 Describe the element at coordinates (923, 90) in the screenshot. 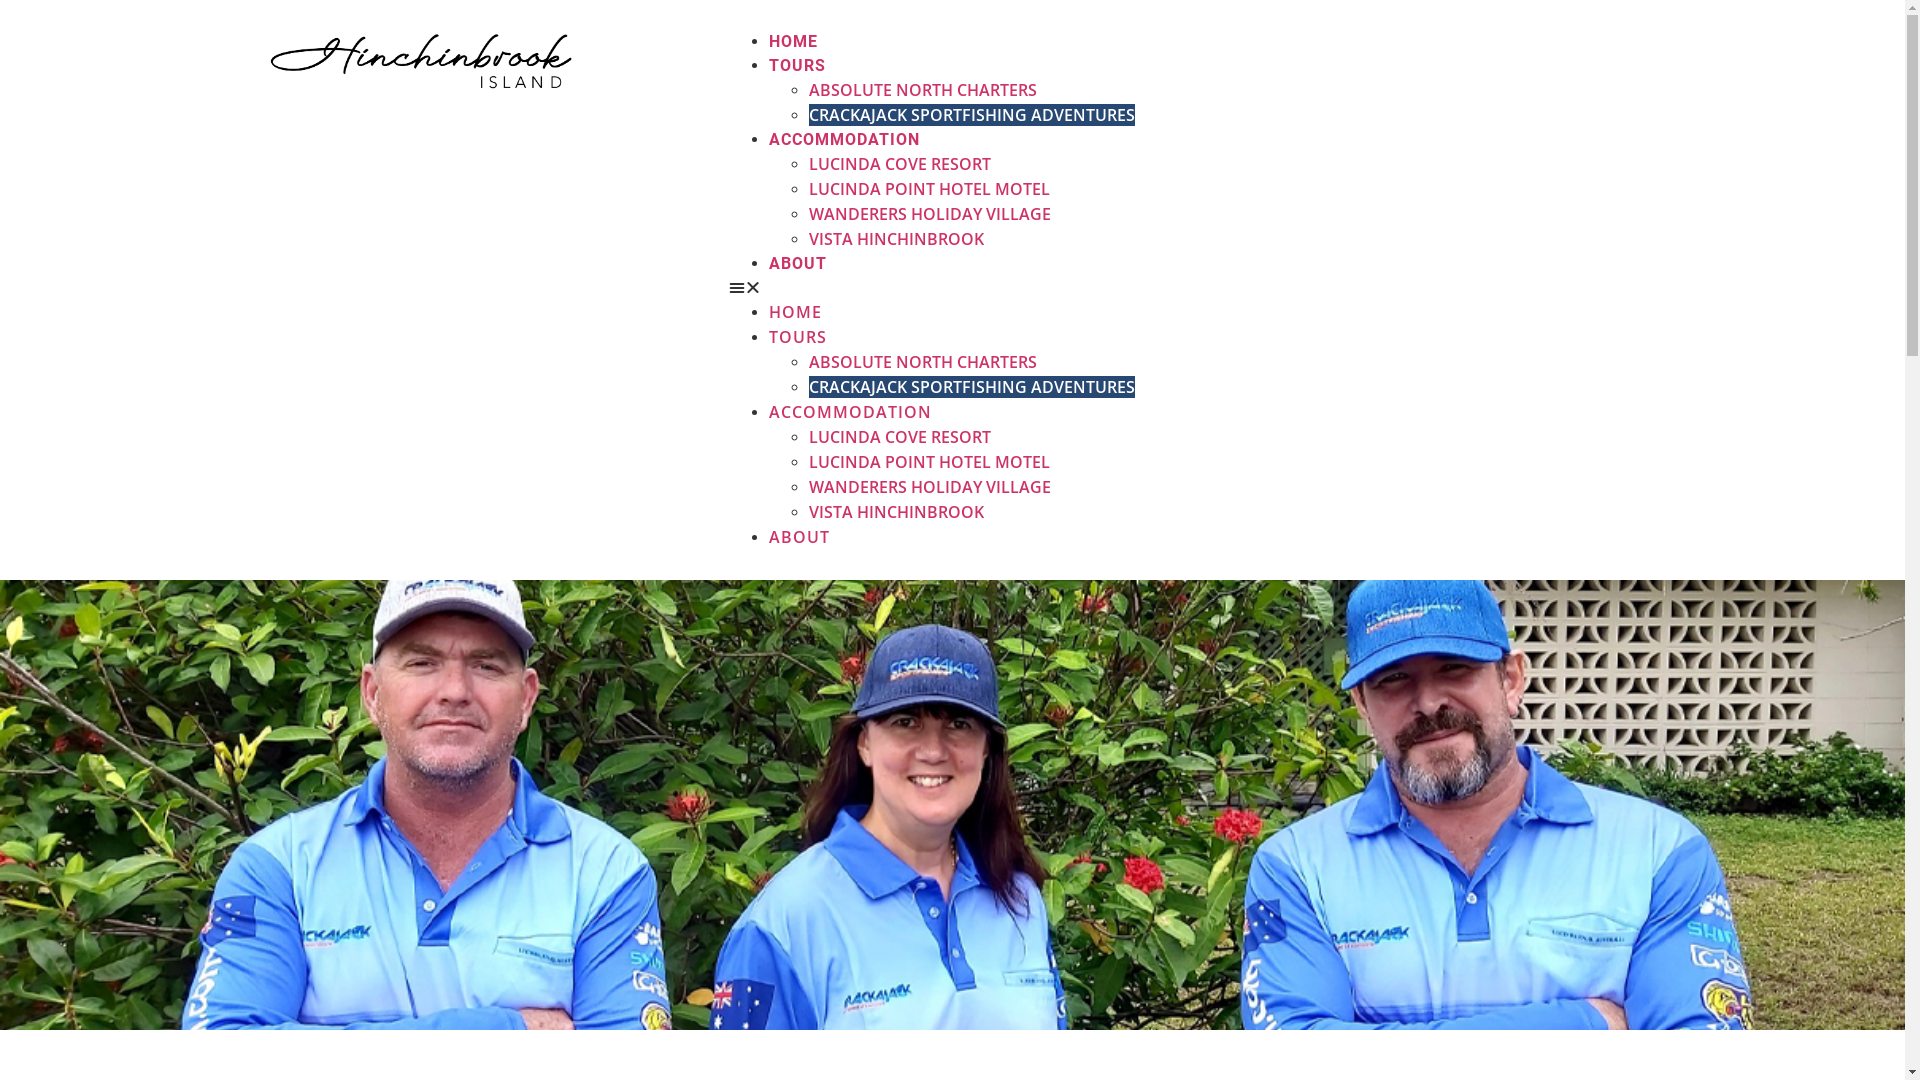

I see `ABSOLUTE NORTH CHARTERS` at that location.